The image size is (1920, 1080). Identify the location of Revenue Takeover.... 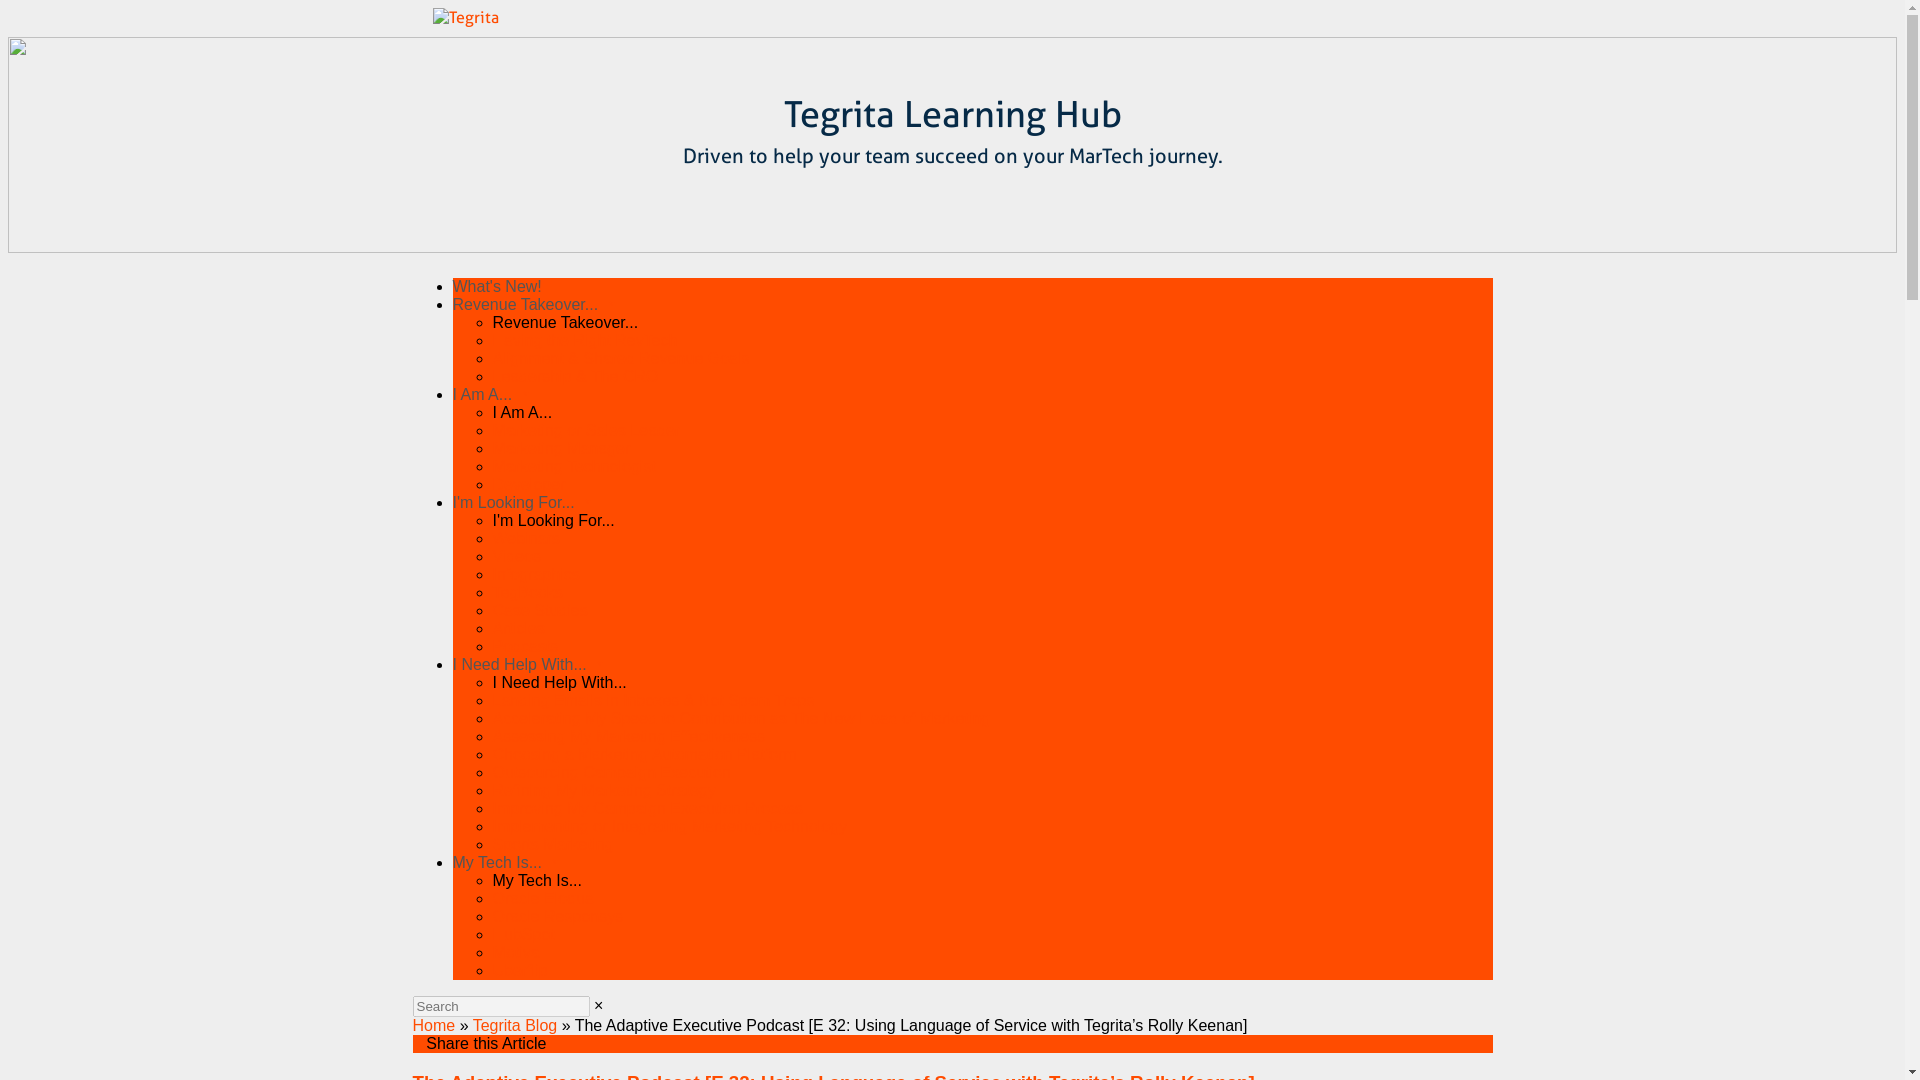
(532, 304).